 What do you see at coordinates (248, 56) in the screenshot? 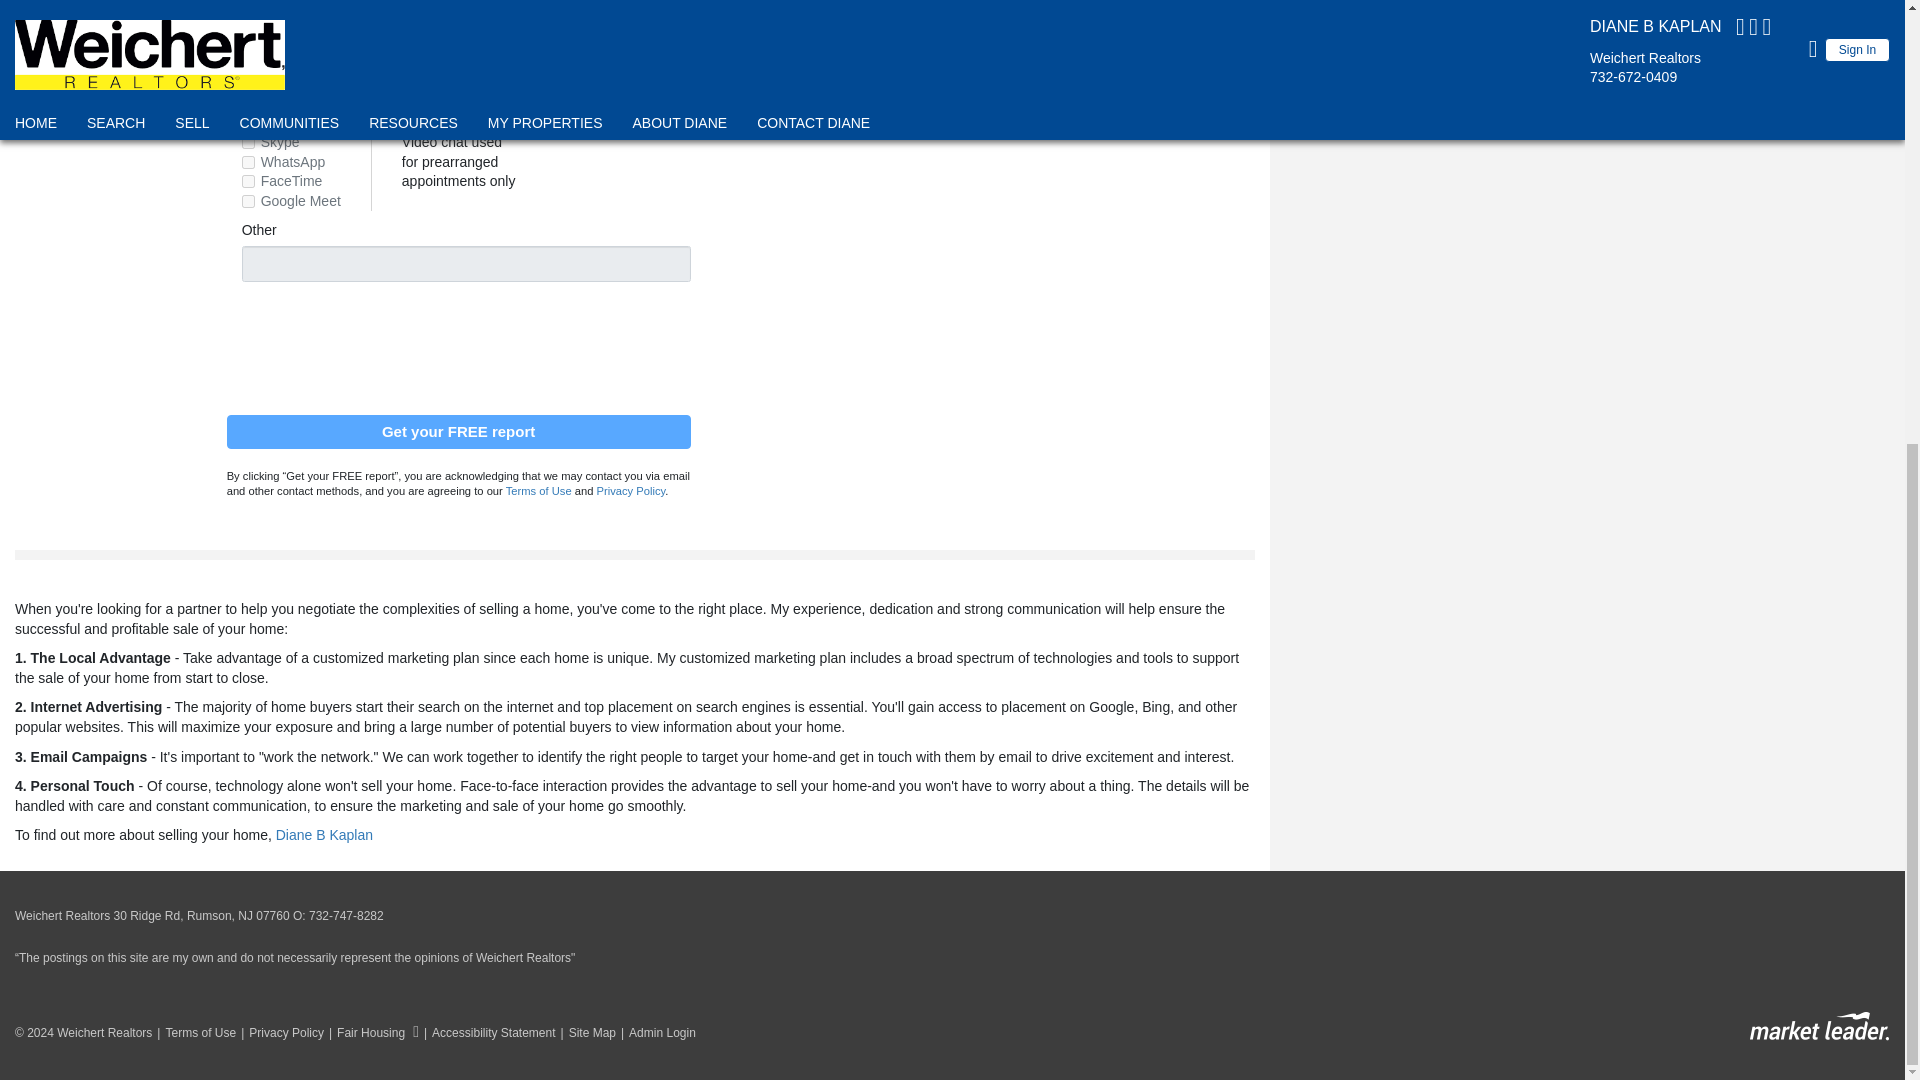
I see `on` at bounding box center [248, 56].